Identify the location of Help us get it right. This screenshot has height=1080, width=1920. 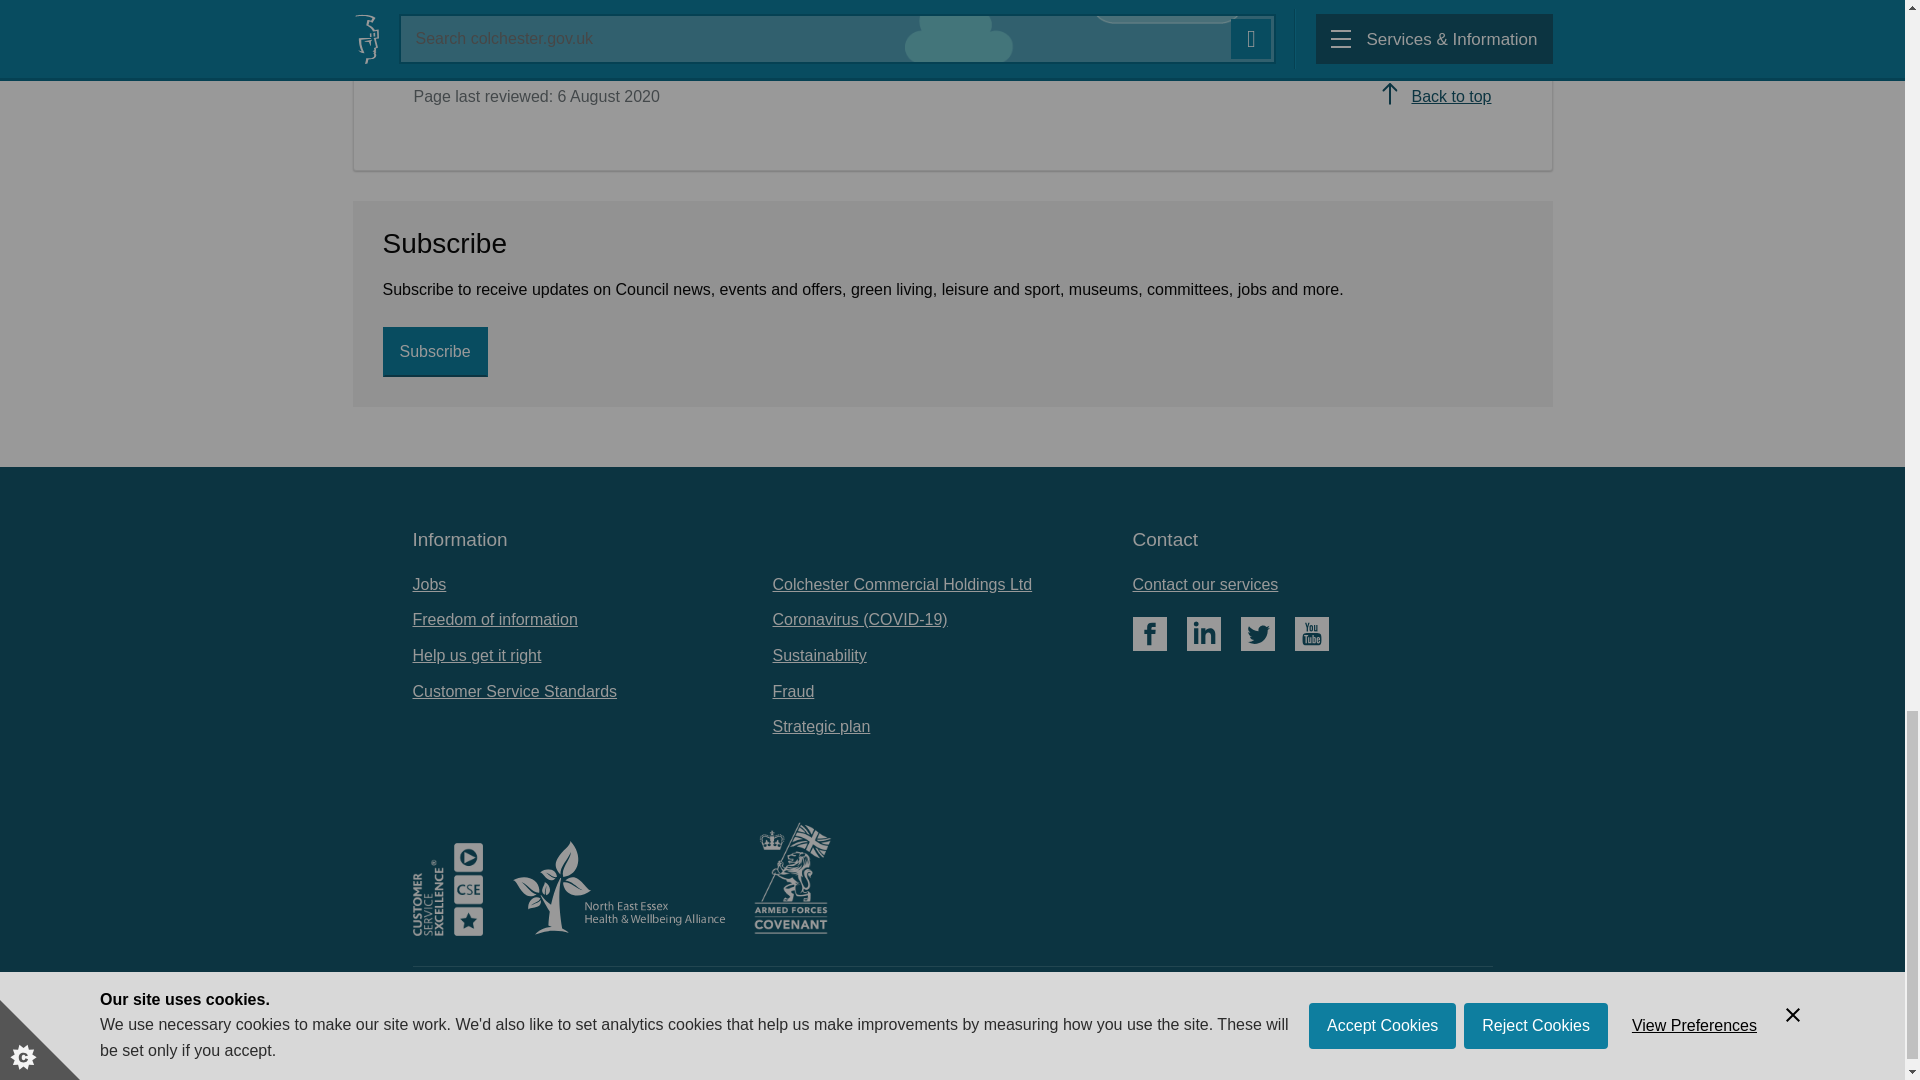
(476, 655).